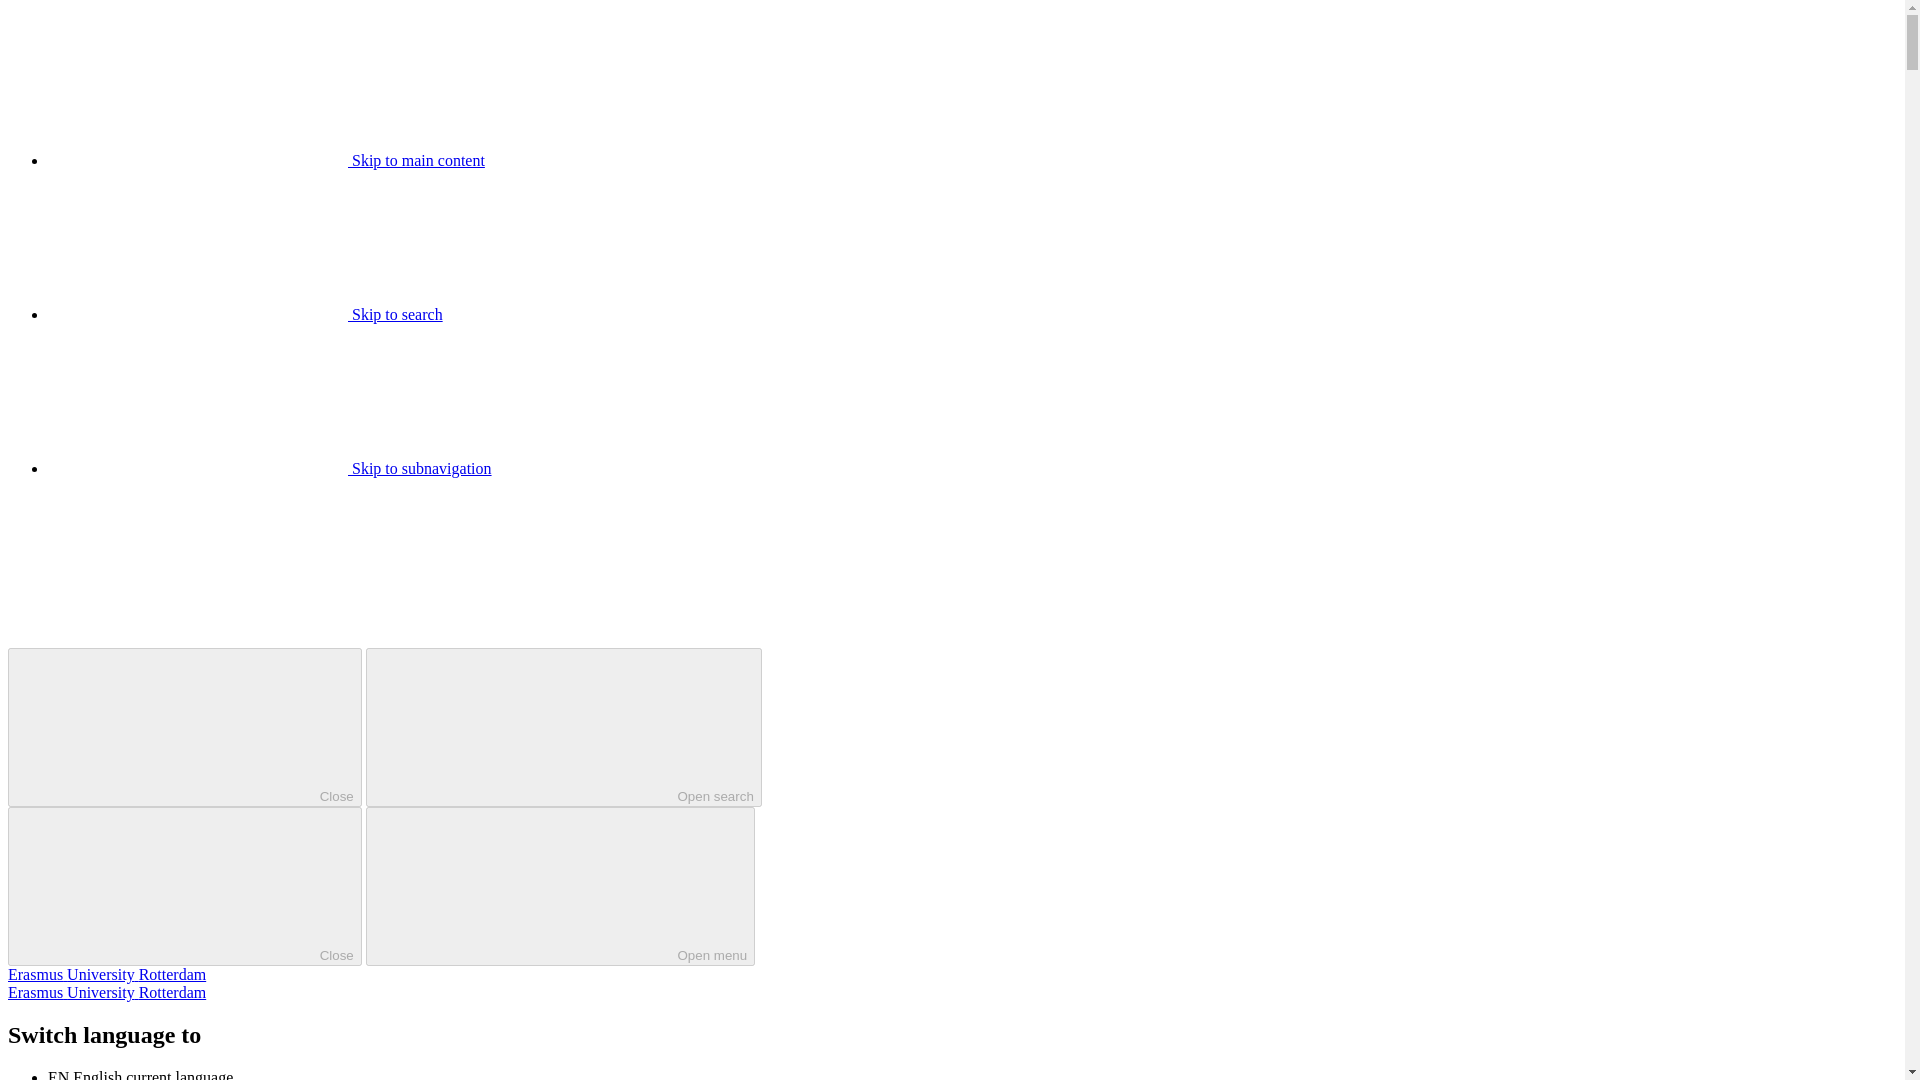 This screenshot has height=1080, width=1920. Describe the element at coordinates (184, 727) in the screenshot. I see `Close` at that location.